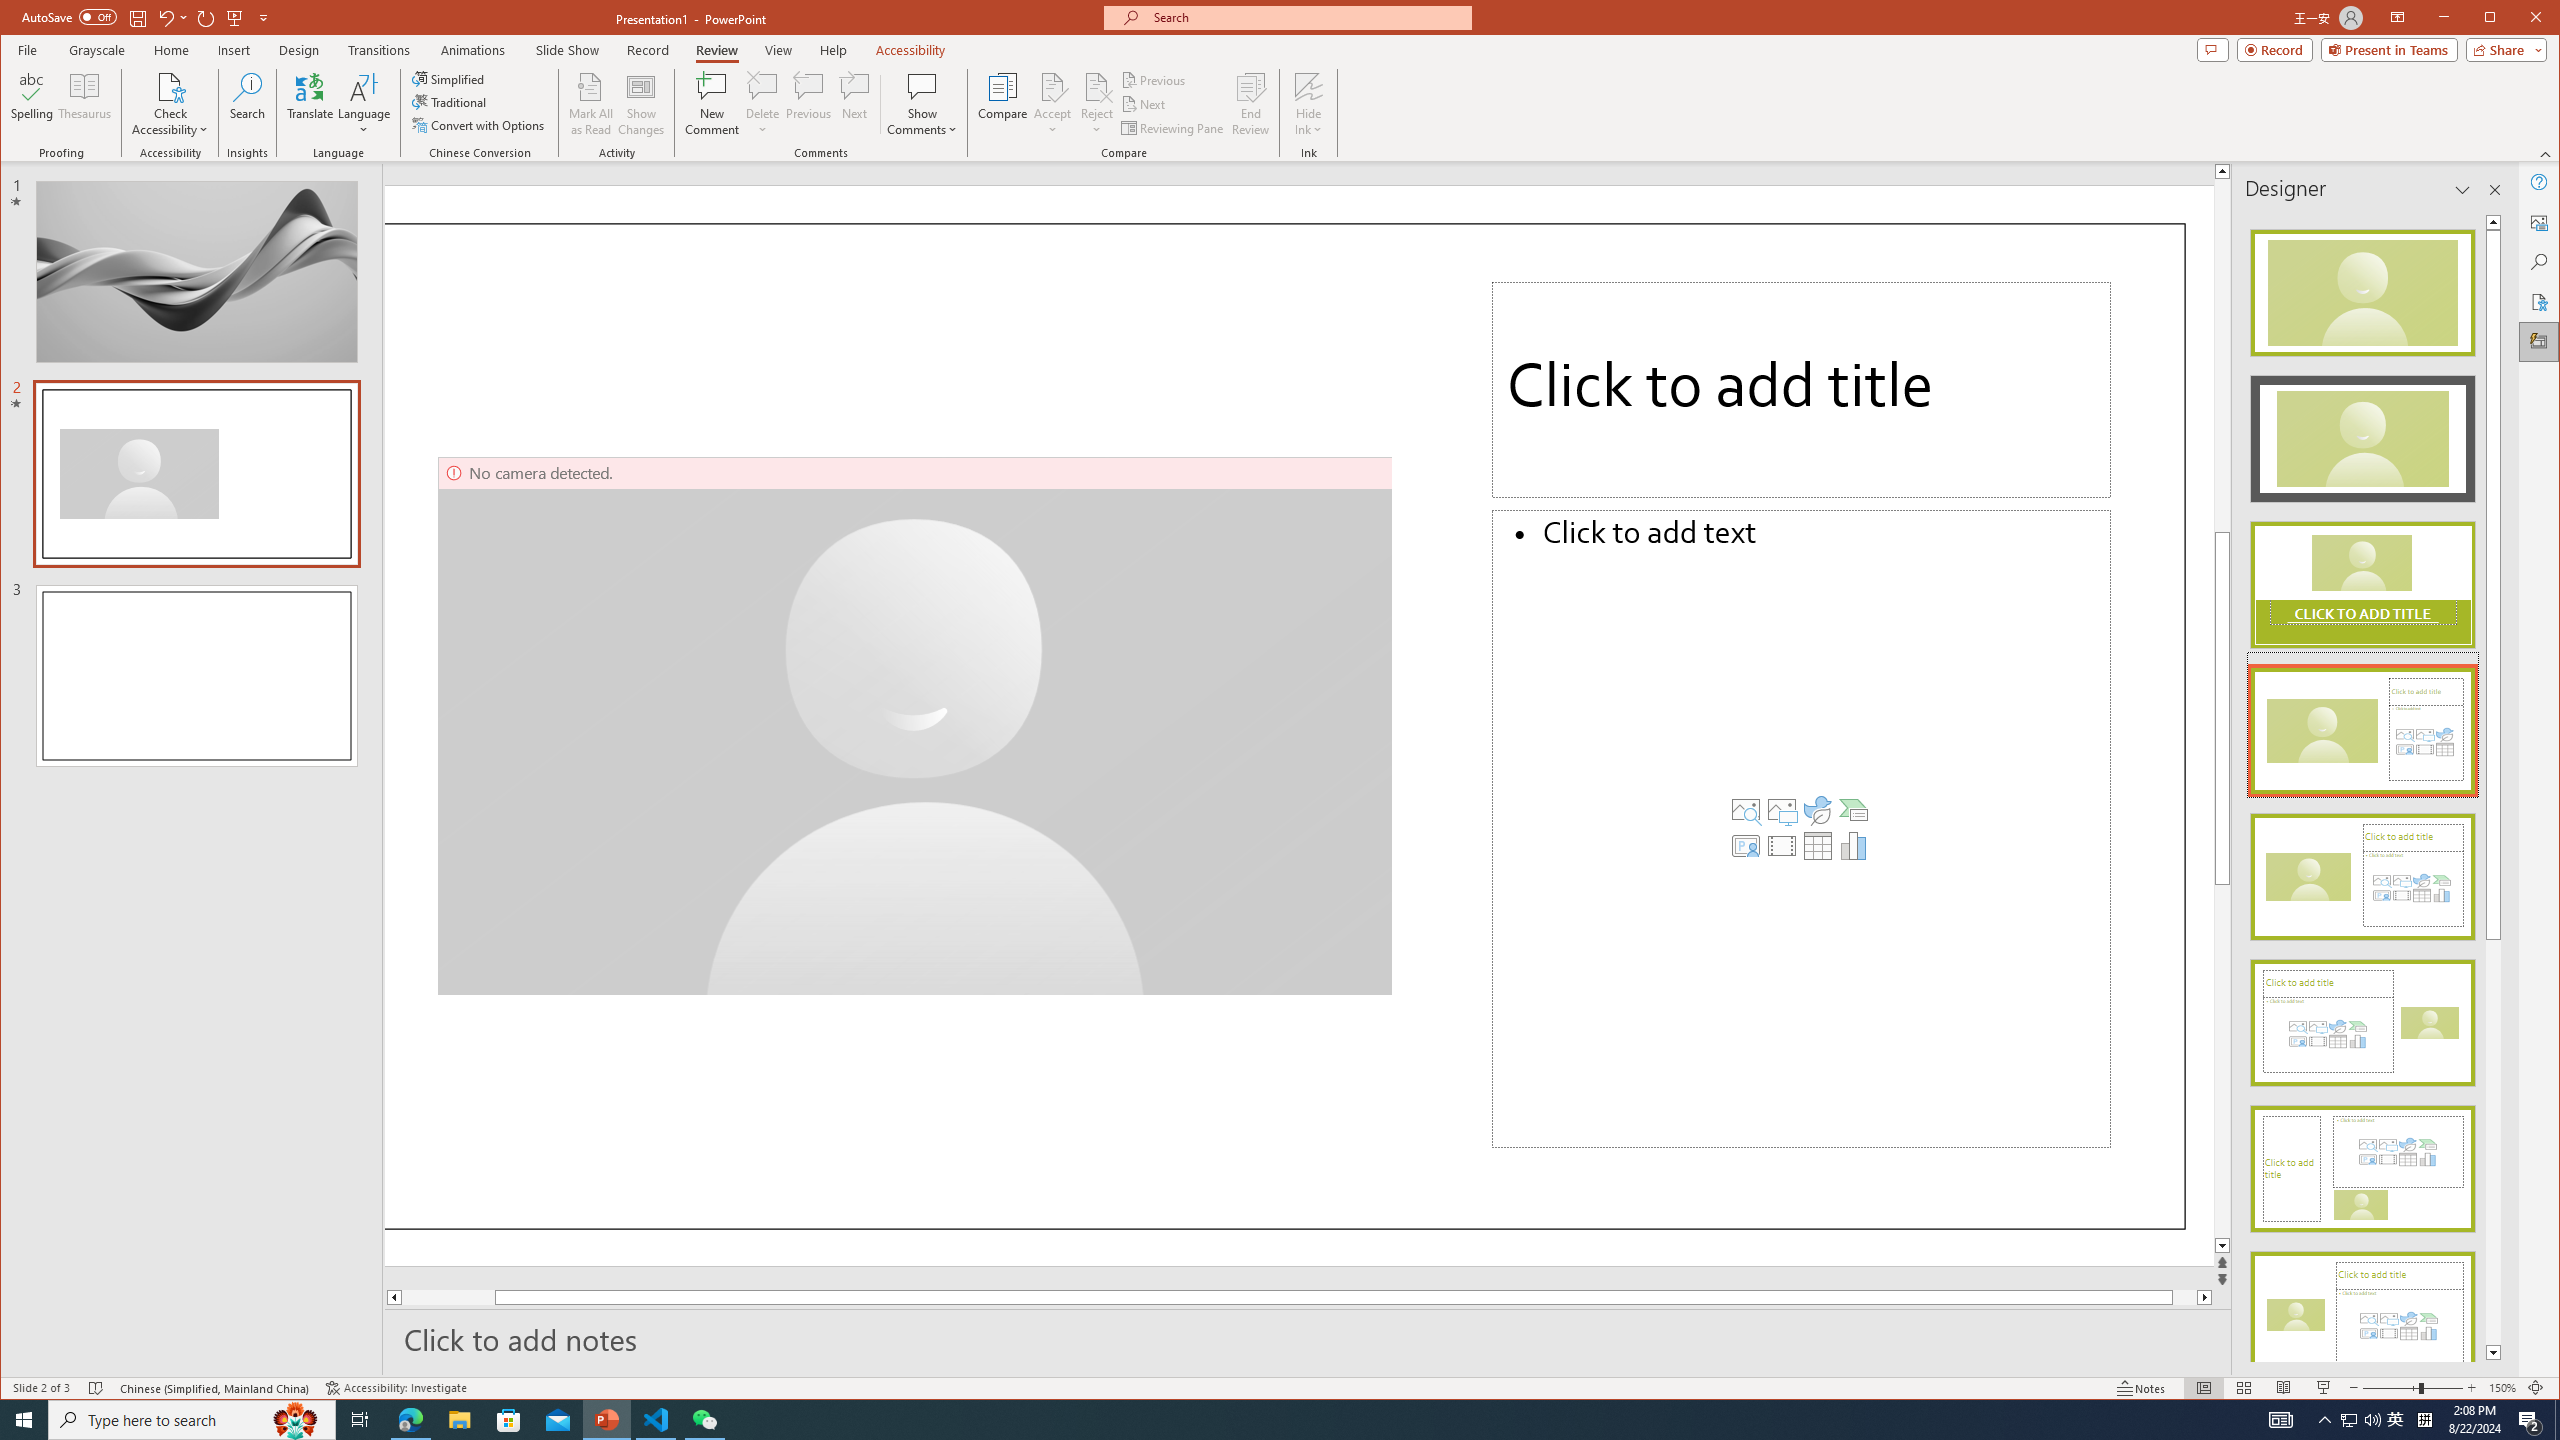  Describe the element at coordinates (1746, 810) in the screenshot. I see `Stock Images` at that location.